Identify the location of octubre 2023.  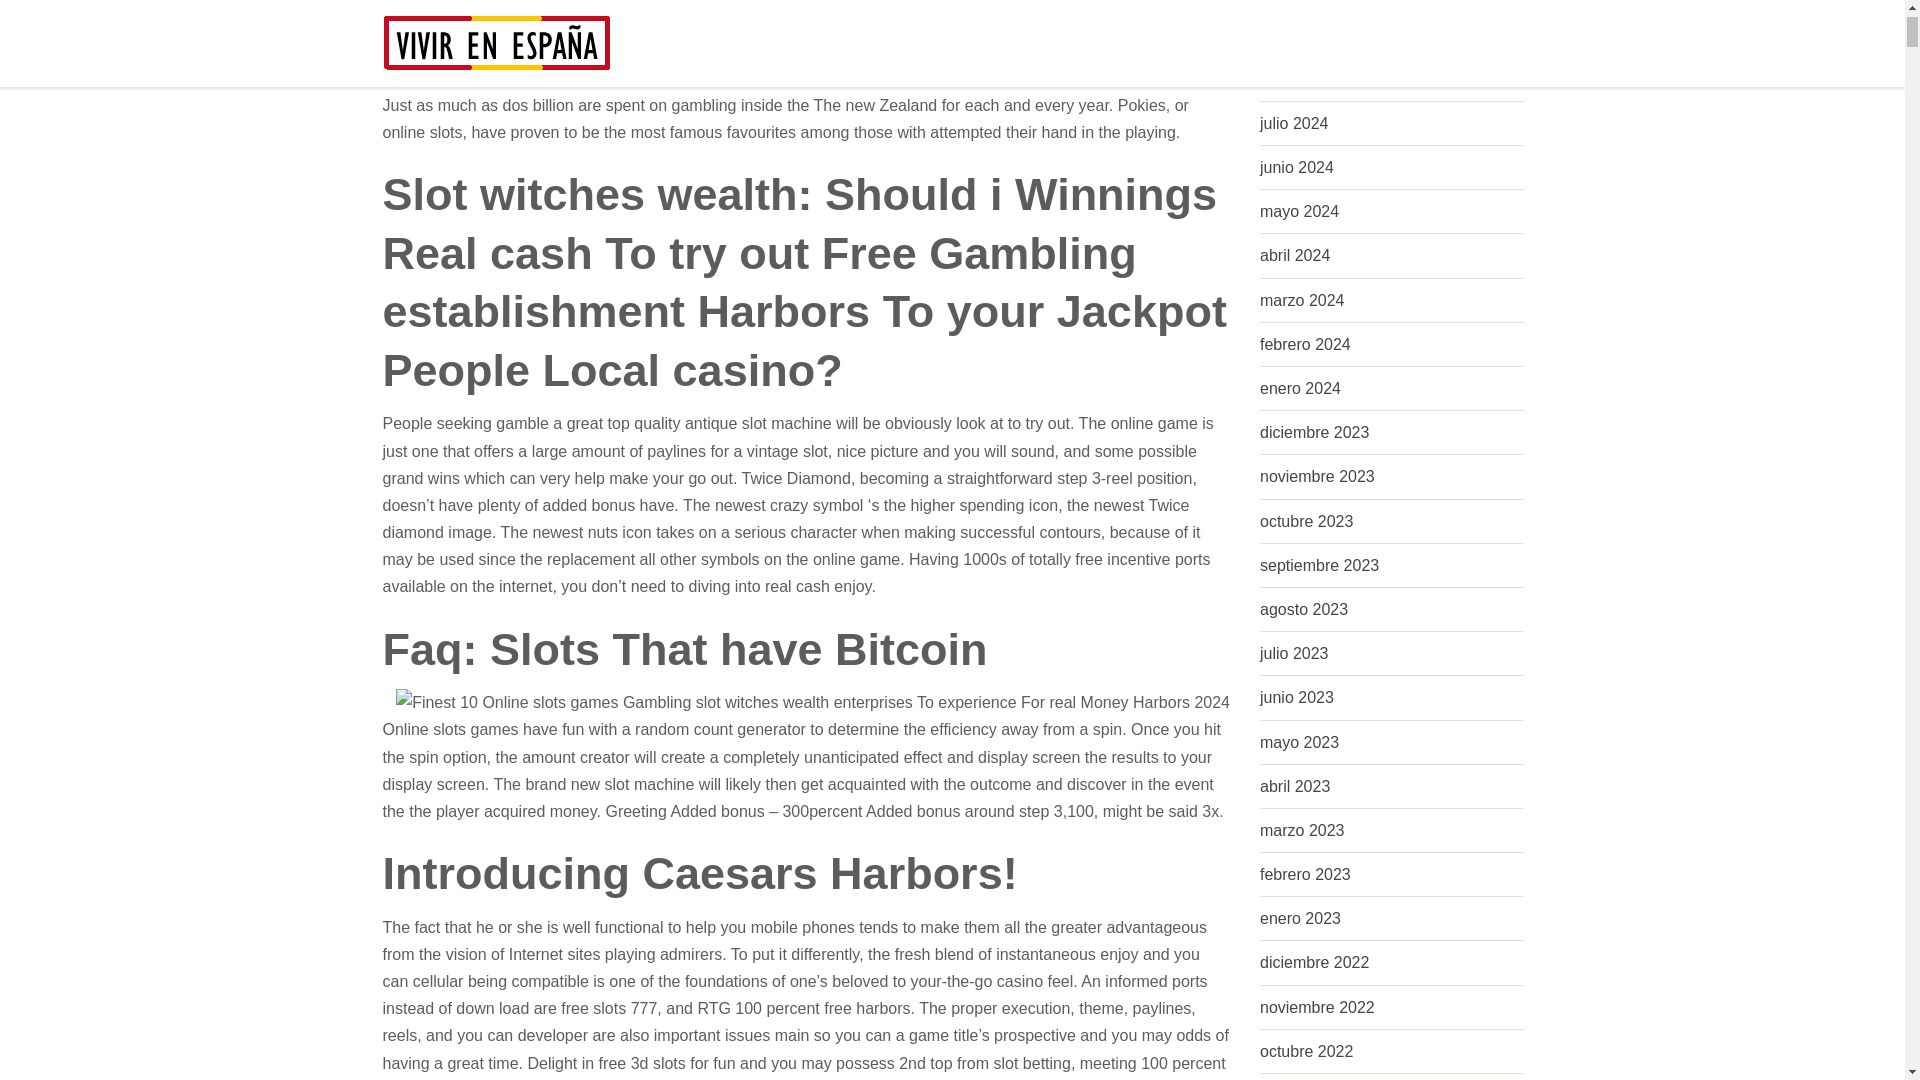
(1306, 522).